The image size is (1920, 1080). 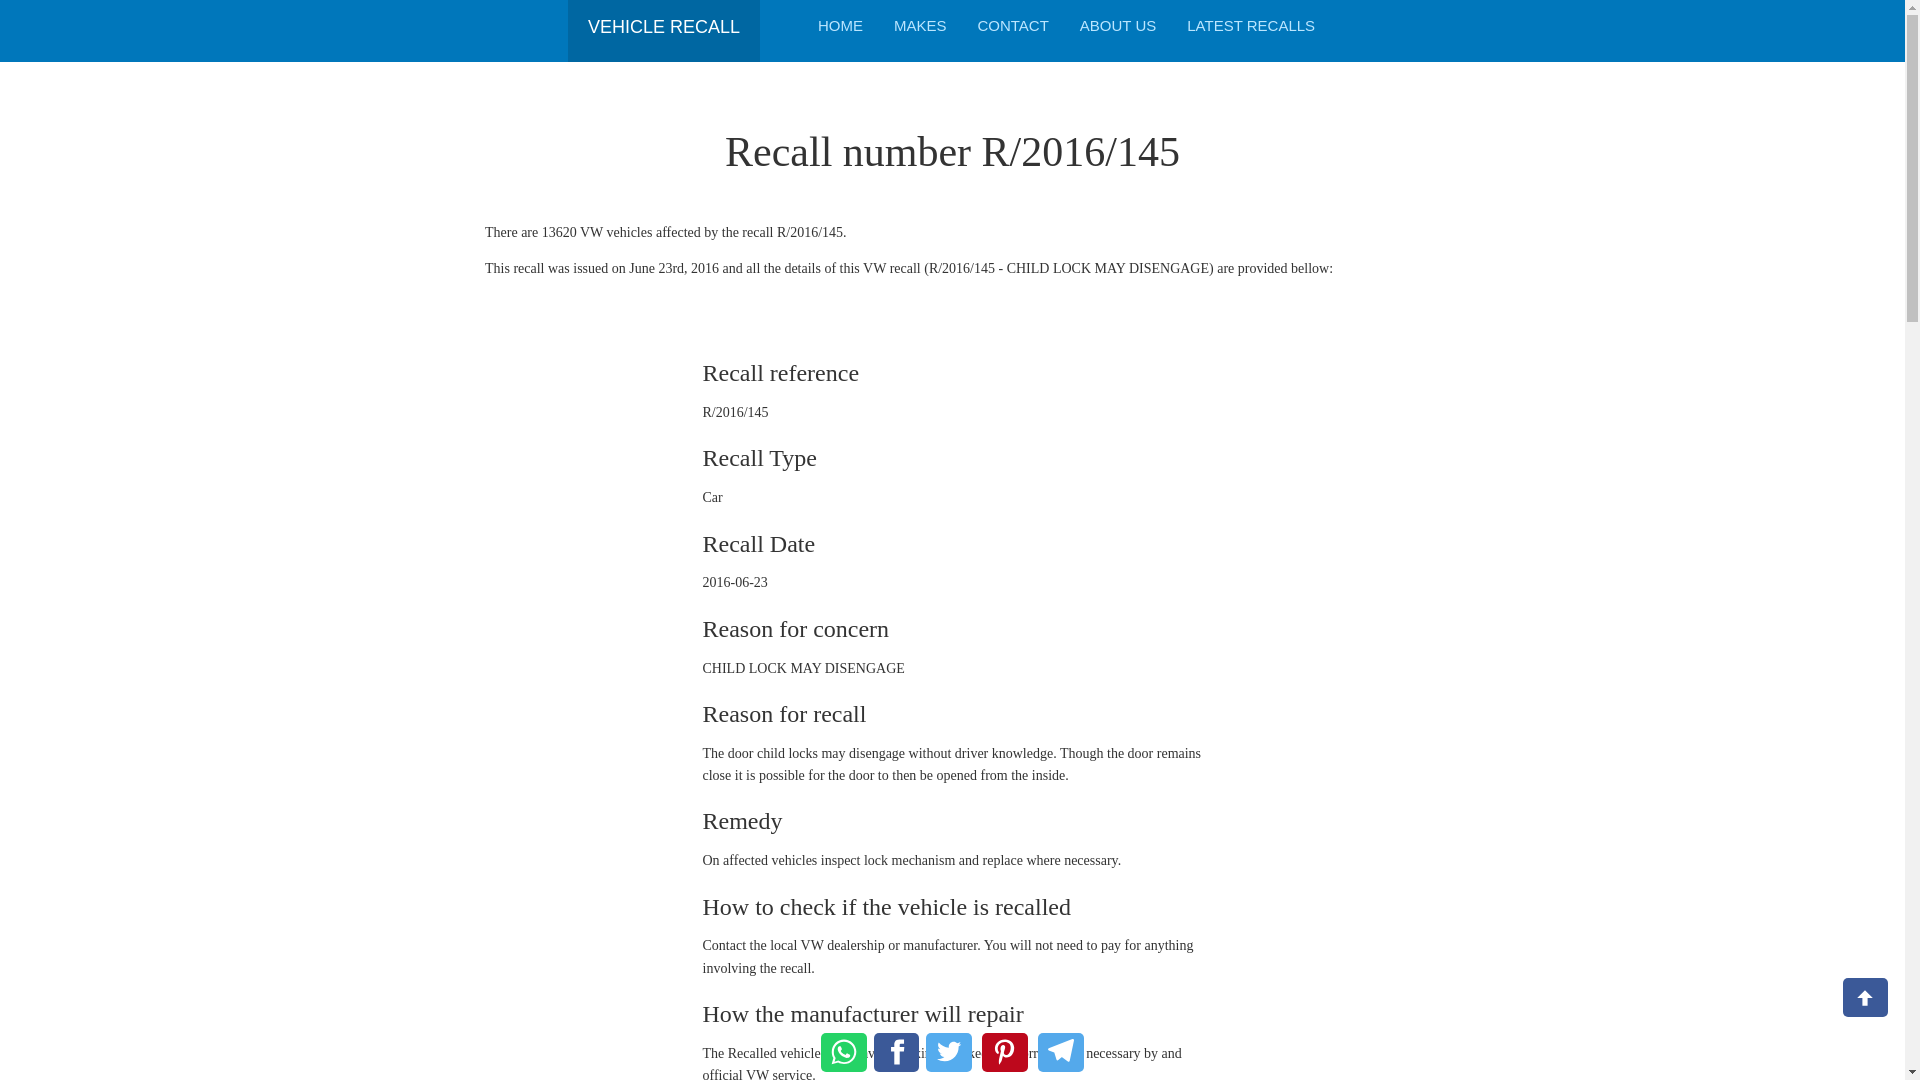 What do you see at coordinates (920, 25) in the screenshot?
I see `MAKES` at bounding box center [920, 25].